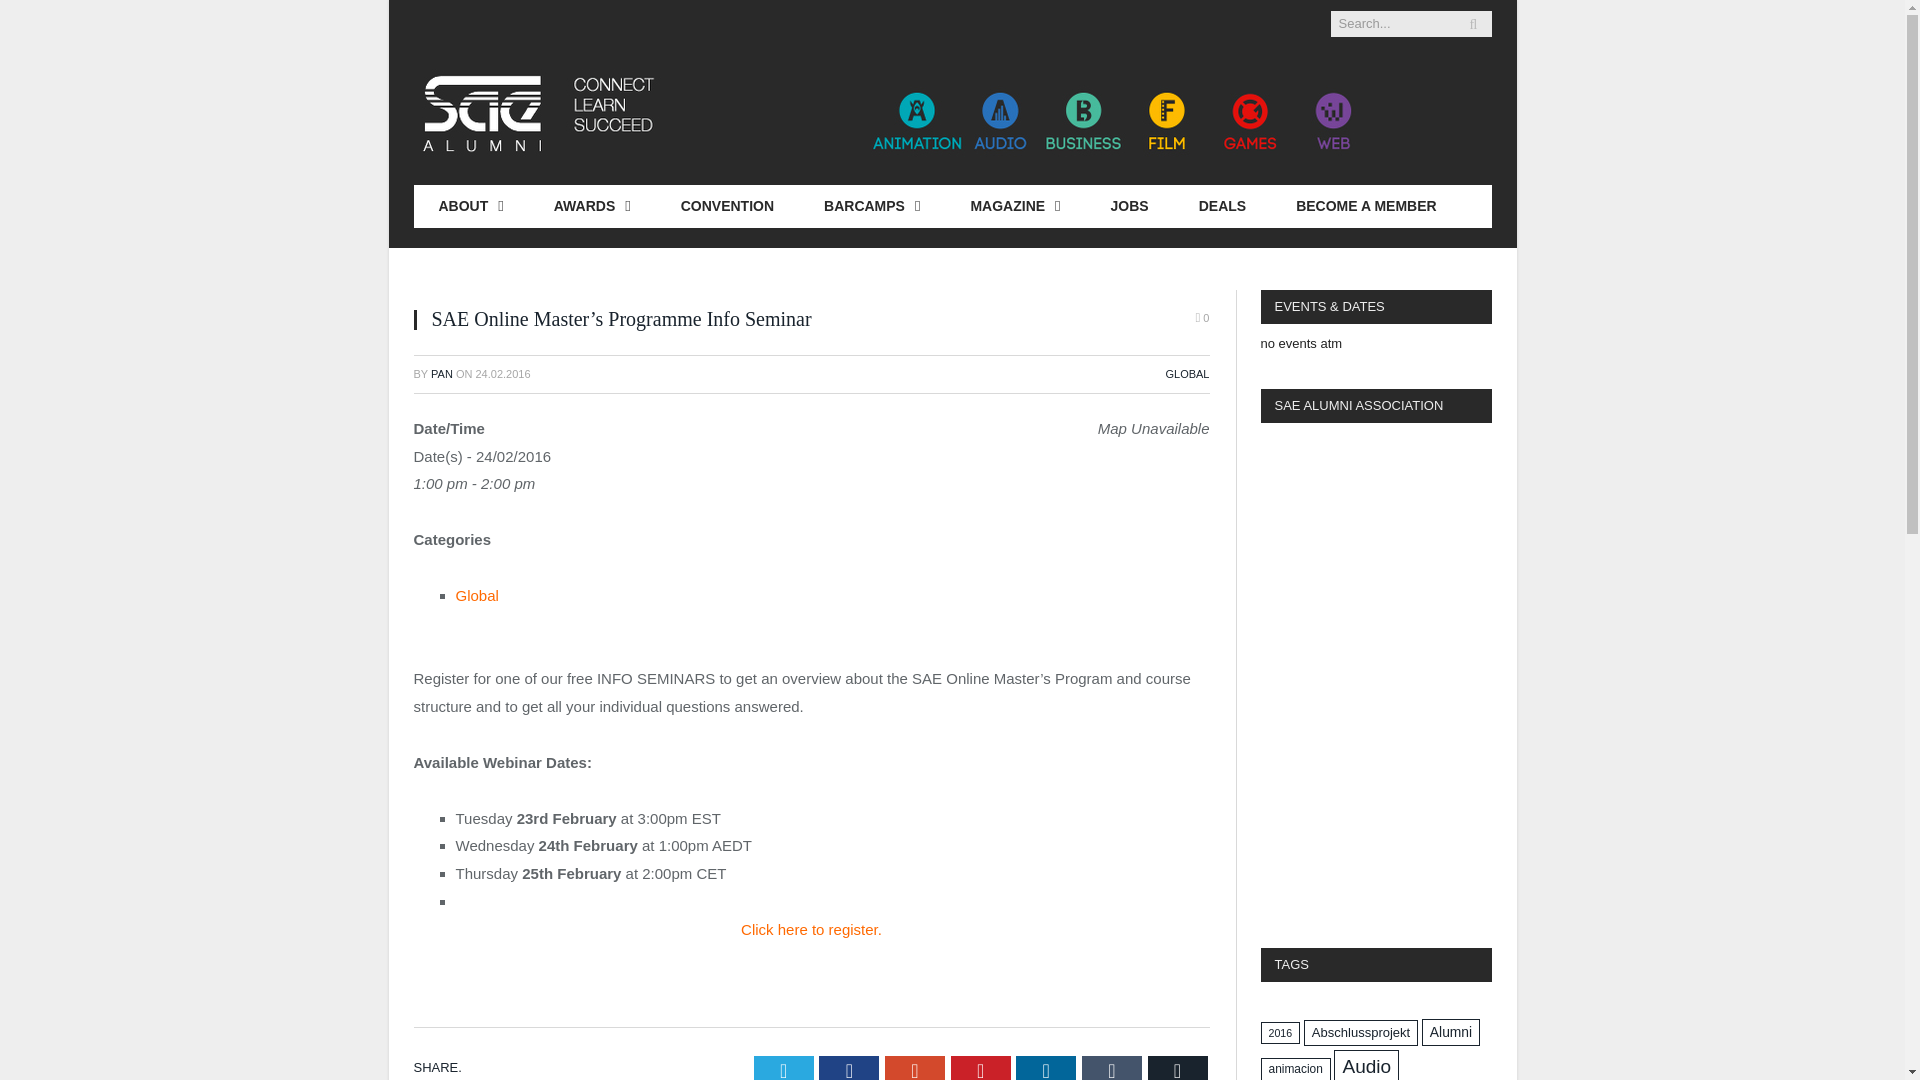 Image resolution: width=1920 pixels, height=1080 pixels. I want to click on CONVENTION, so click(727, 206).